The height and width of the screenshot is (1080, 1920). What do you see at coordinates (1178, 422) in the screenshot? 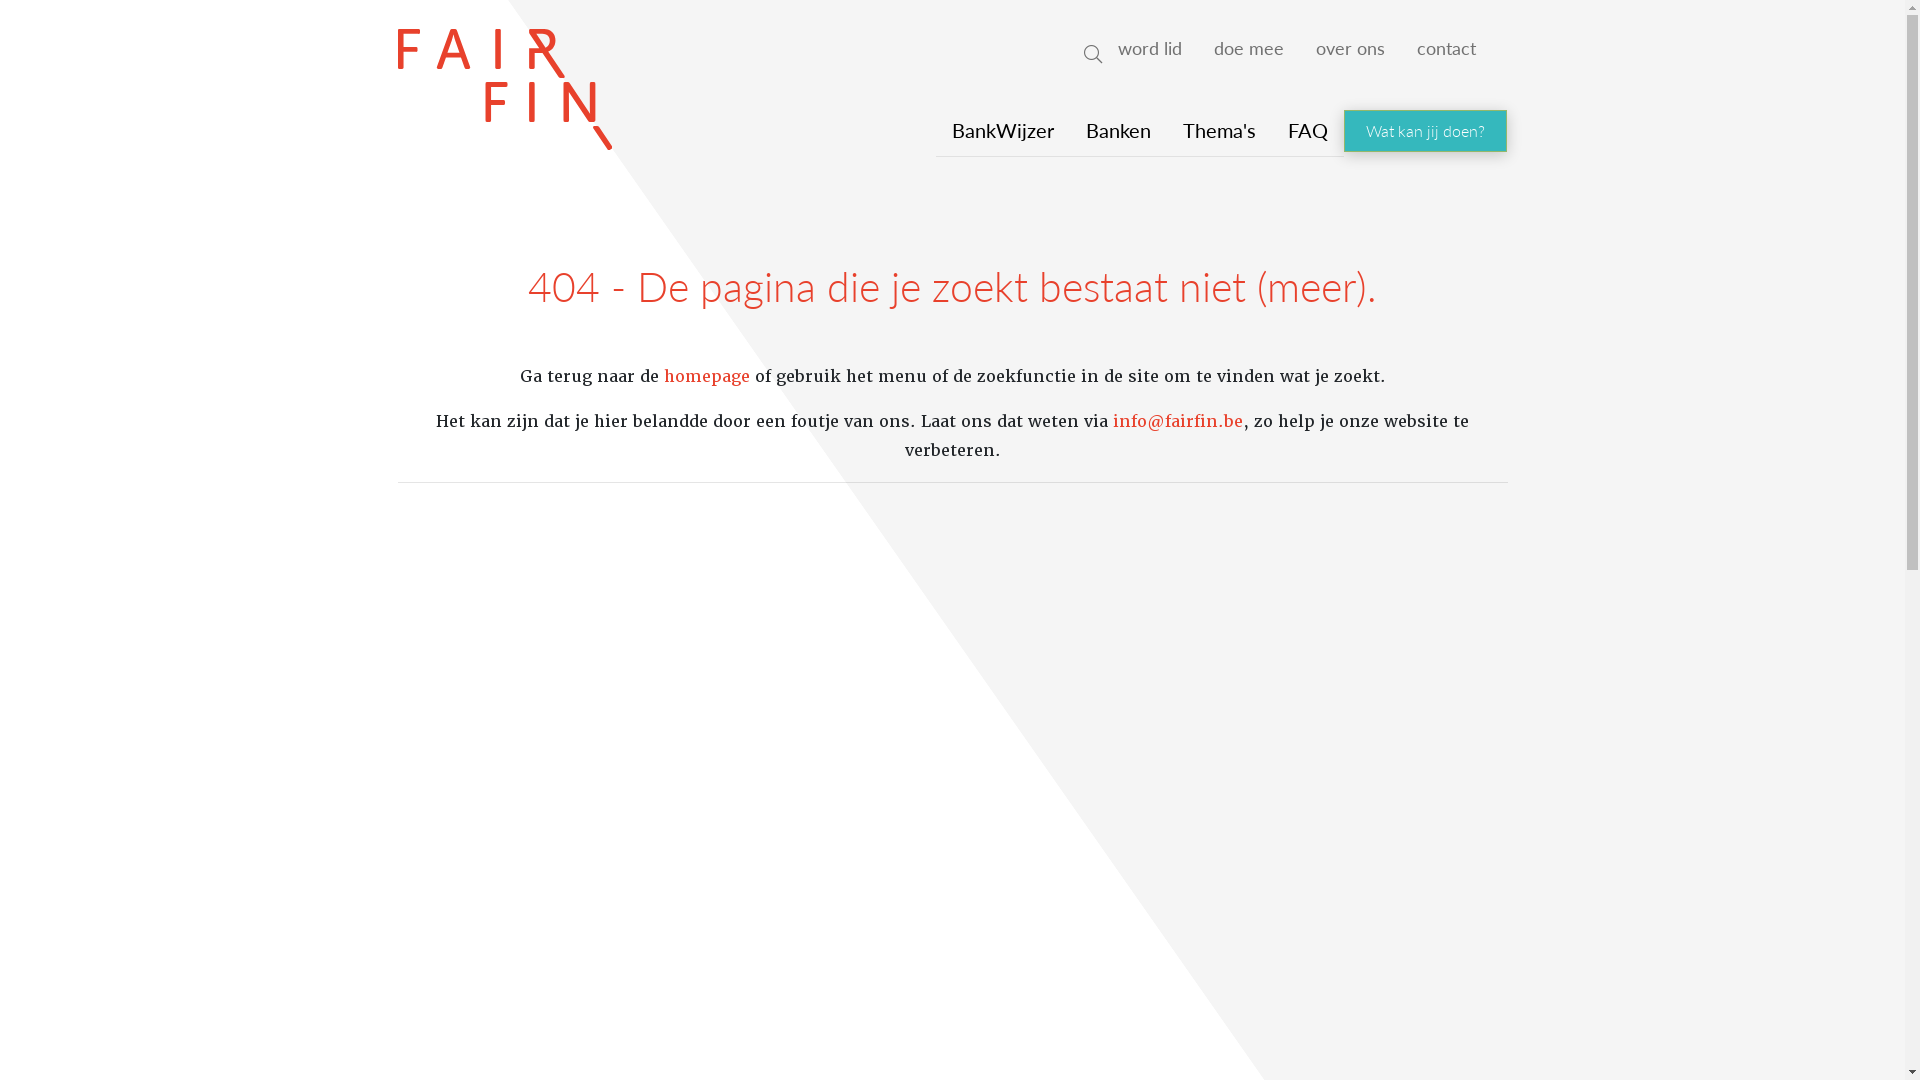
I see `info@fairfin.be` at bounding box center [1178, 422].